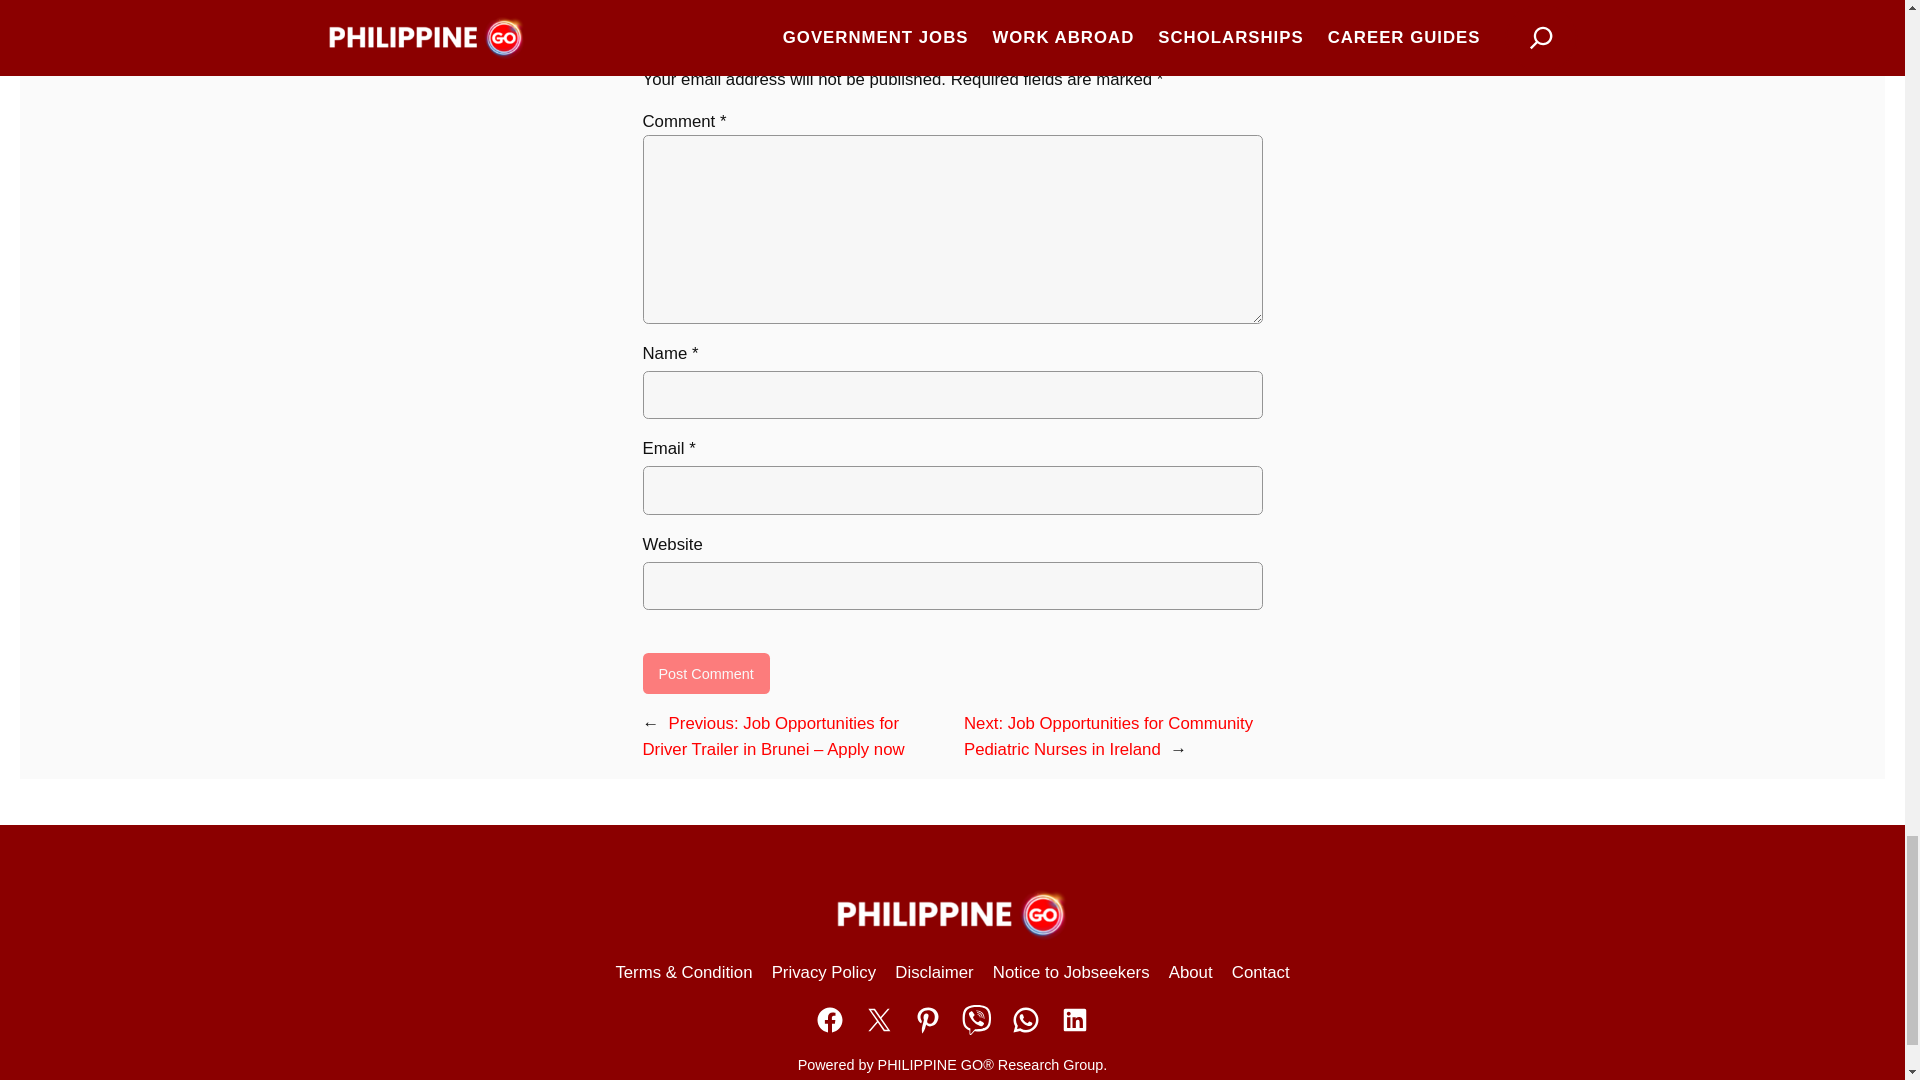 The width and height of the screenshot is (1920, 1080). What do you see at coordinates (879, 1020) in the screenshot?
I see `Share on X` at bounding box center [879, 1020].